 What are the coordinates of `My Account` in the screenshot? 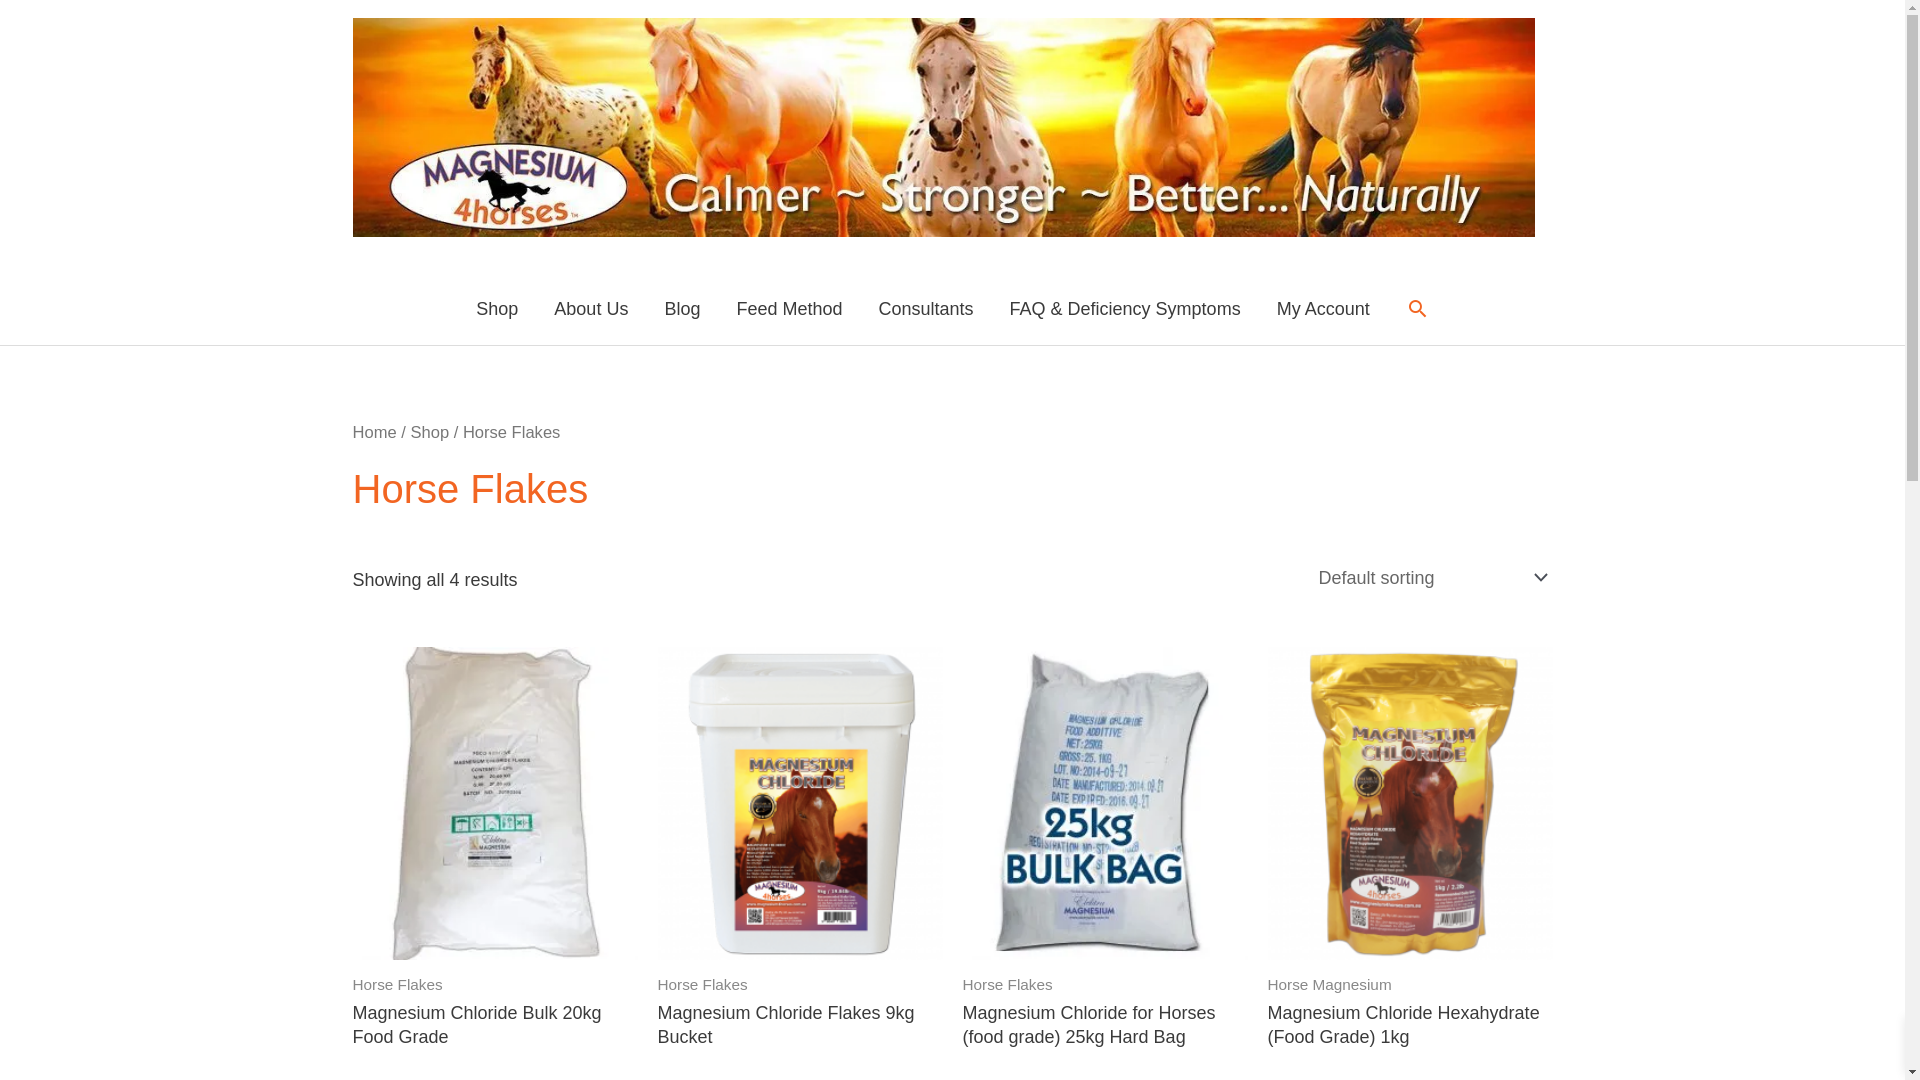 It's located at (1324, 309).